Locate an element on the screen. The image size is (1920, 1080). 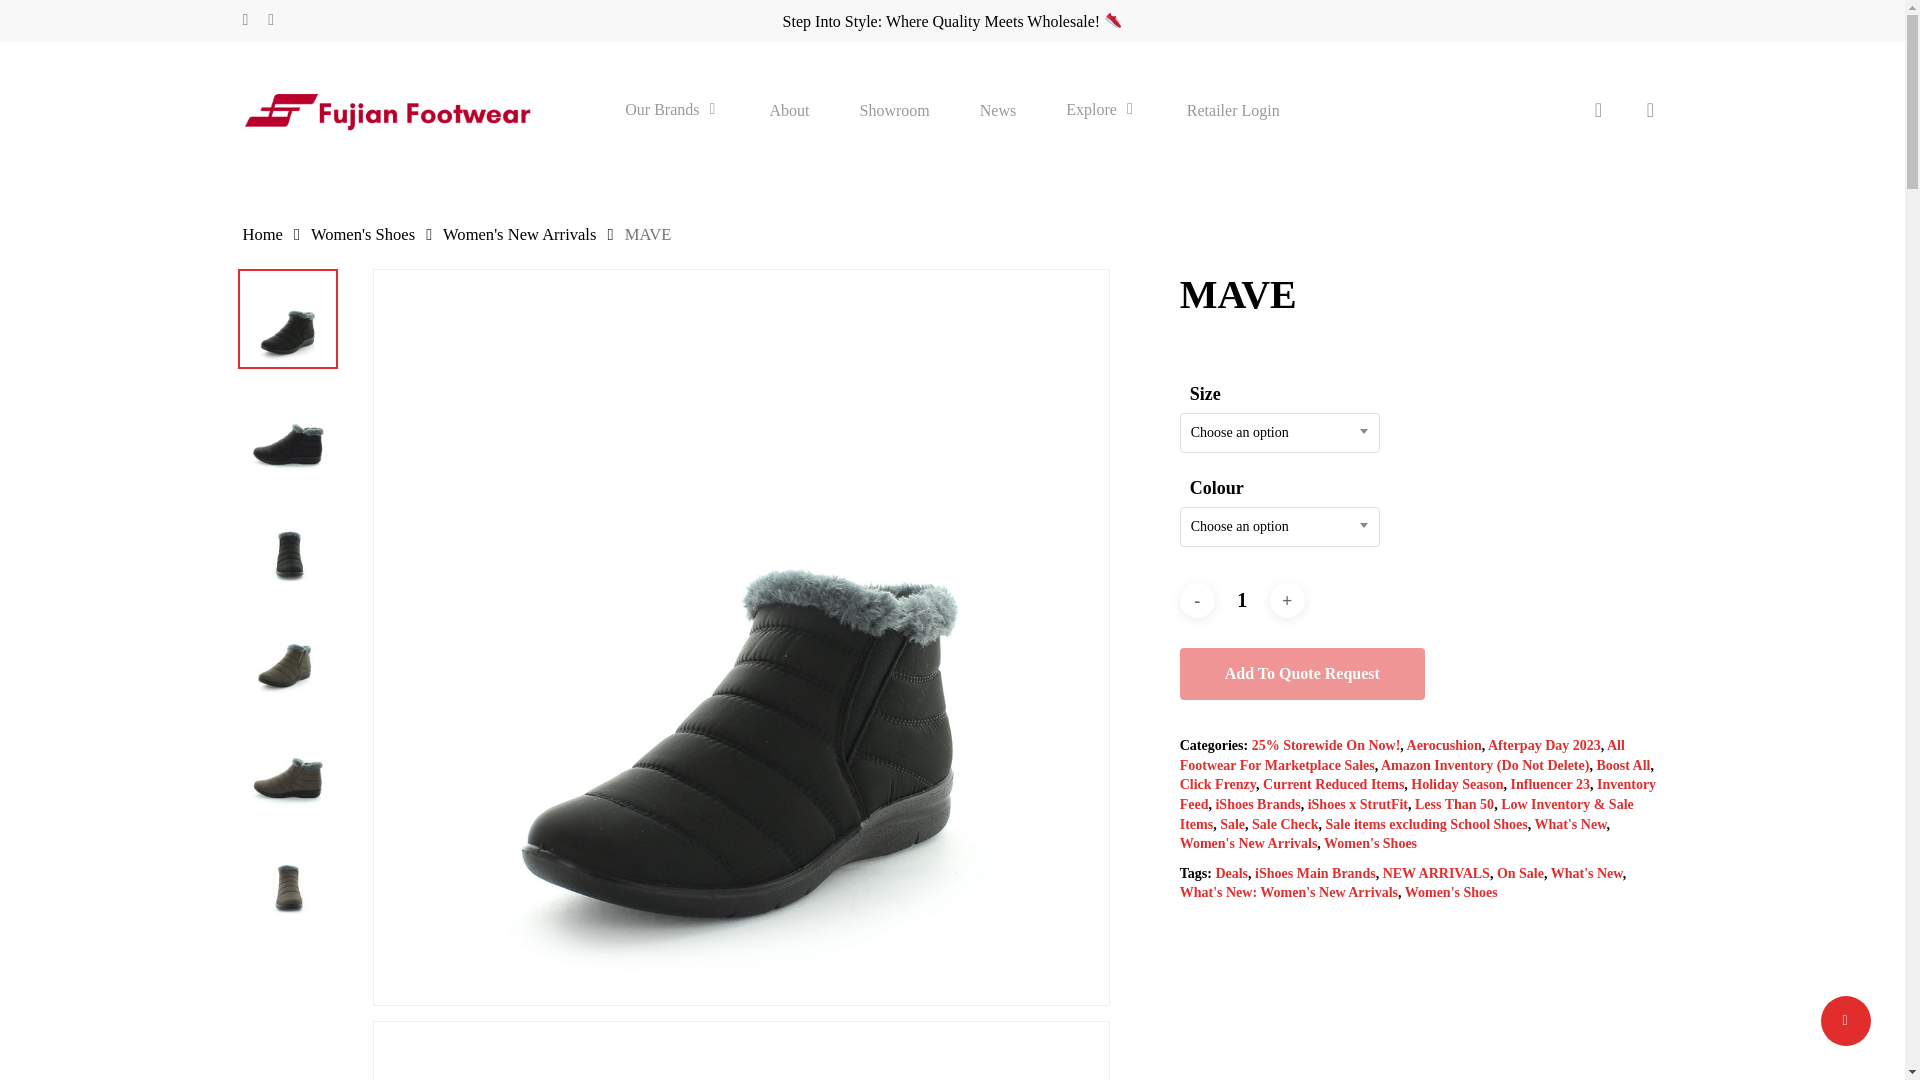
Our Brands is located at coordinates (672, 110).